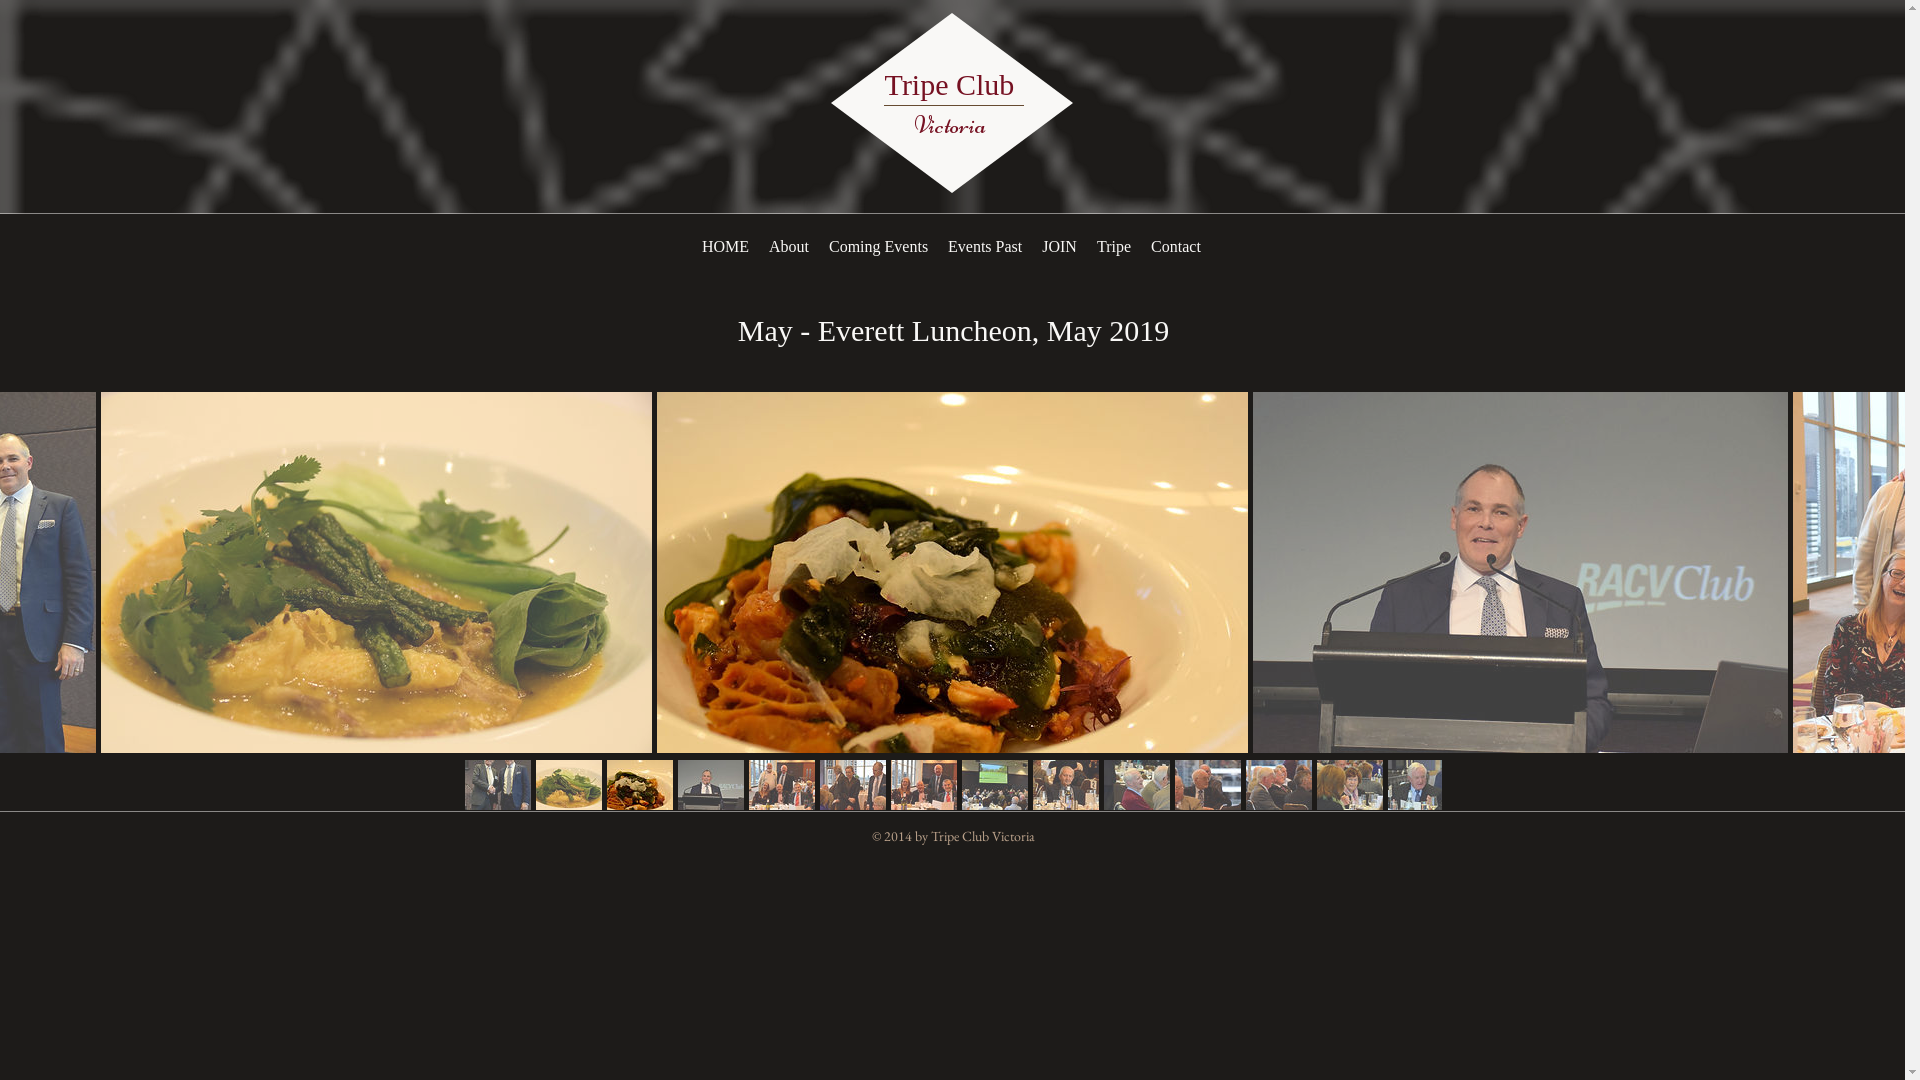 The image size is (1920, 1080). I want to click on Coming Events, so click(878, 246).